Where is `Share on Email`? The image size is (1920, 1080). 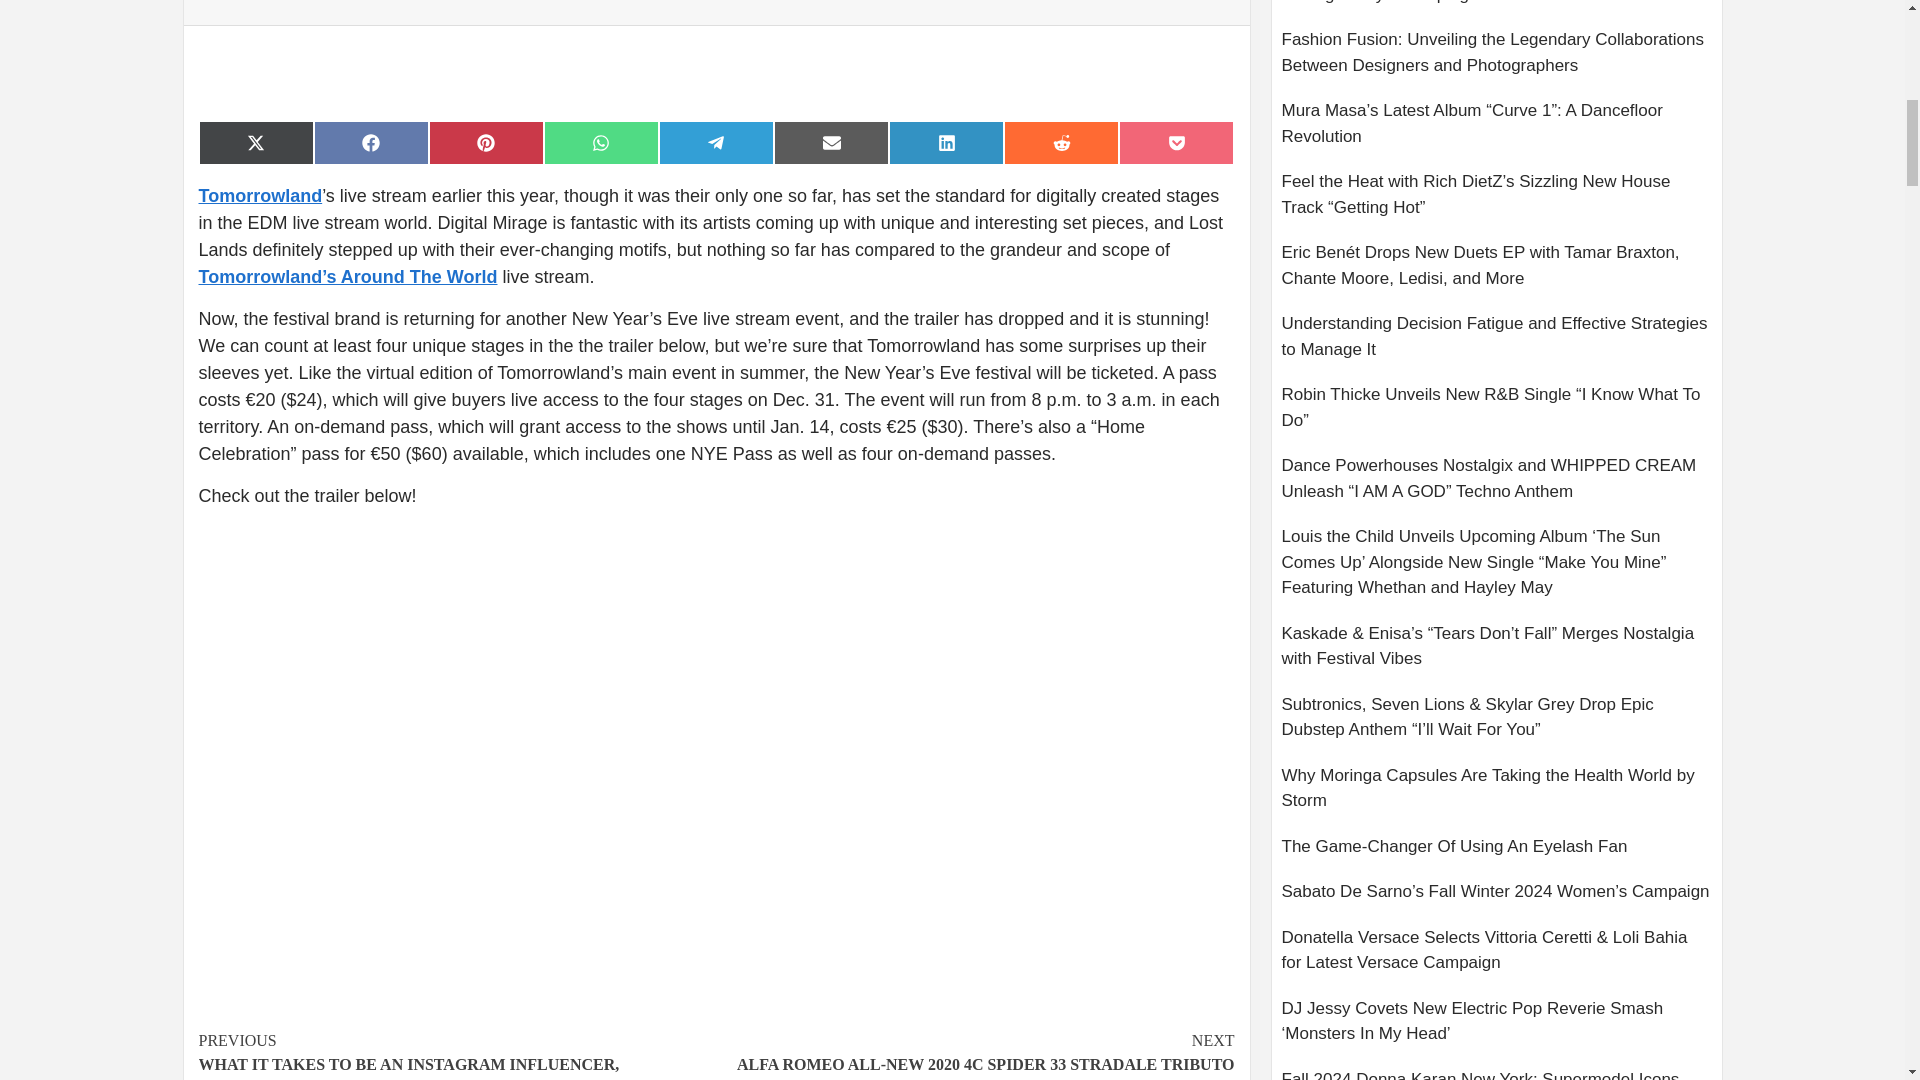 Share on Email is located at coordinates (1062, 142).